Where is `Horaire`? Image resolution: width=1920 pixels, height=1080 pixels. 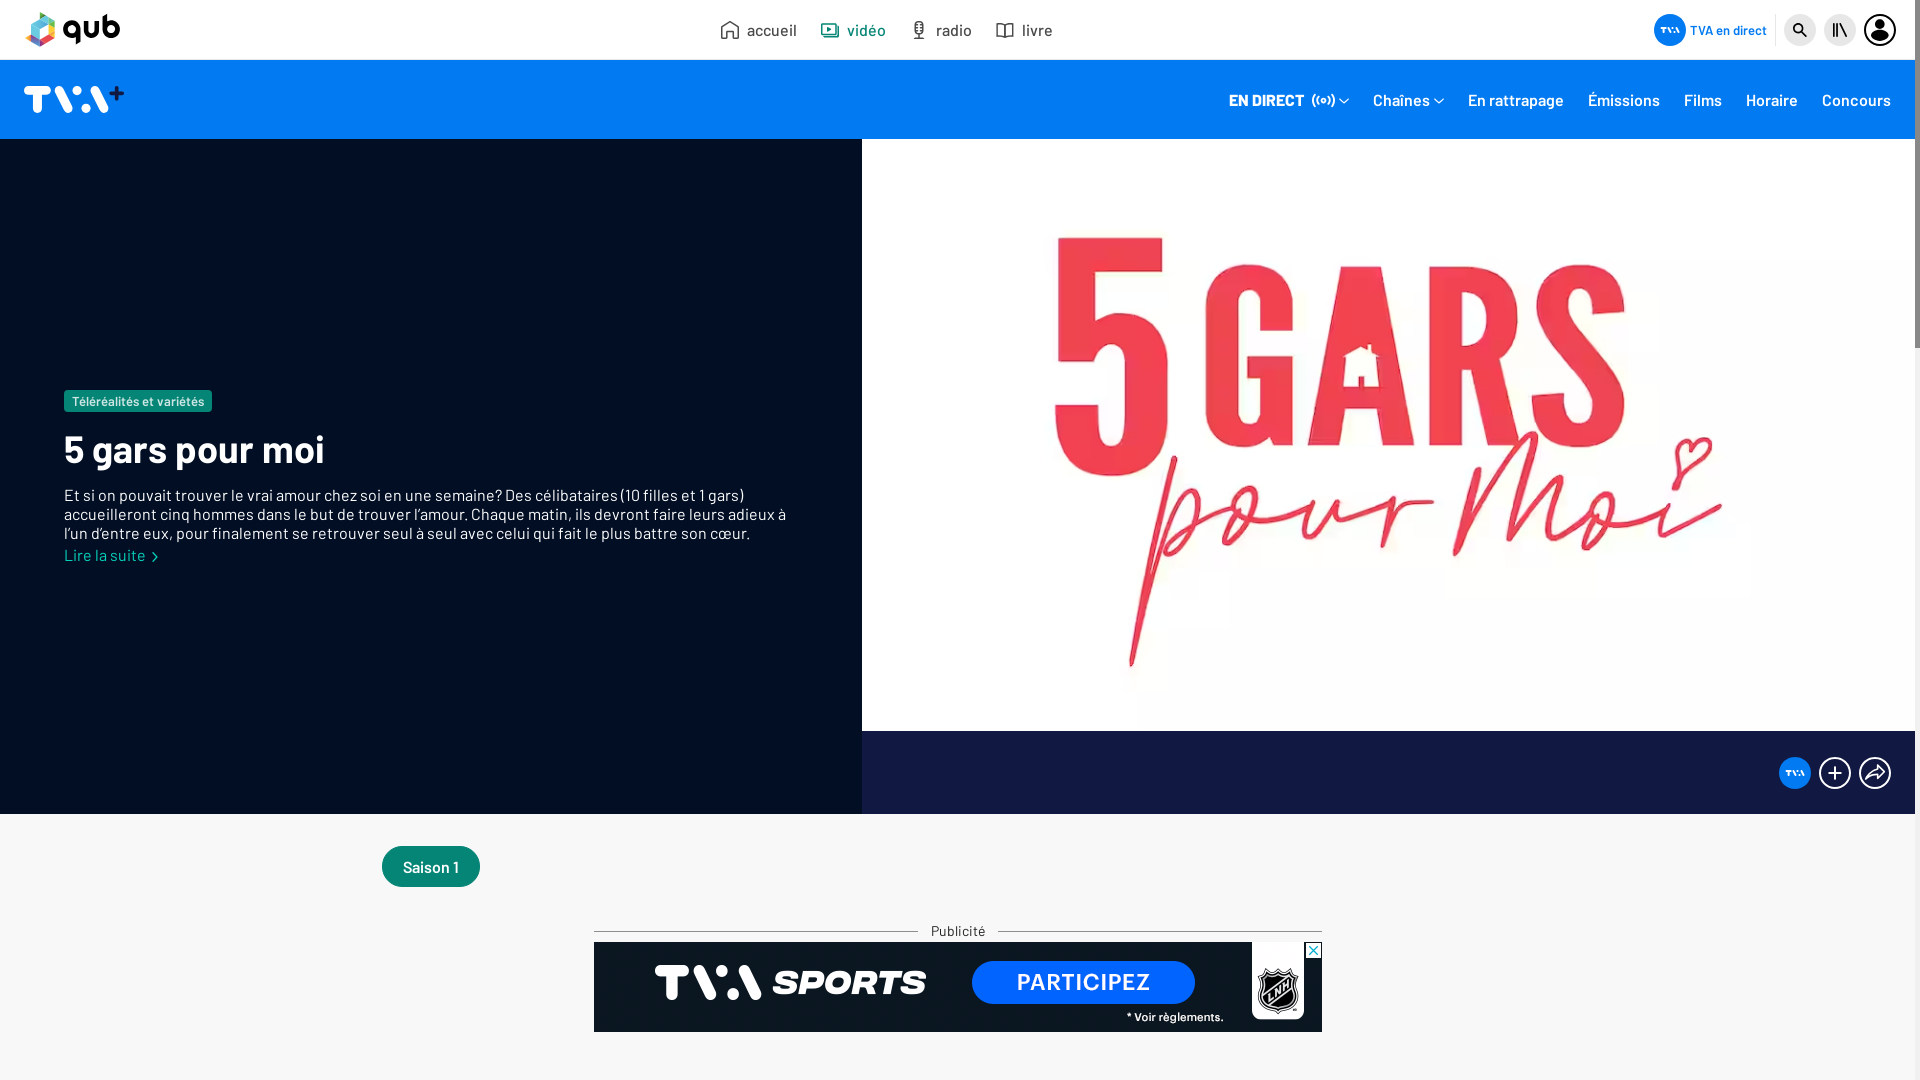
Horaire is located at coordinates (1772, 102).